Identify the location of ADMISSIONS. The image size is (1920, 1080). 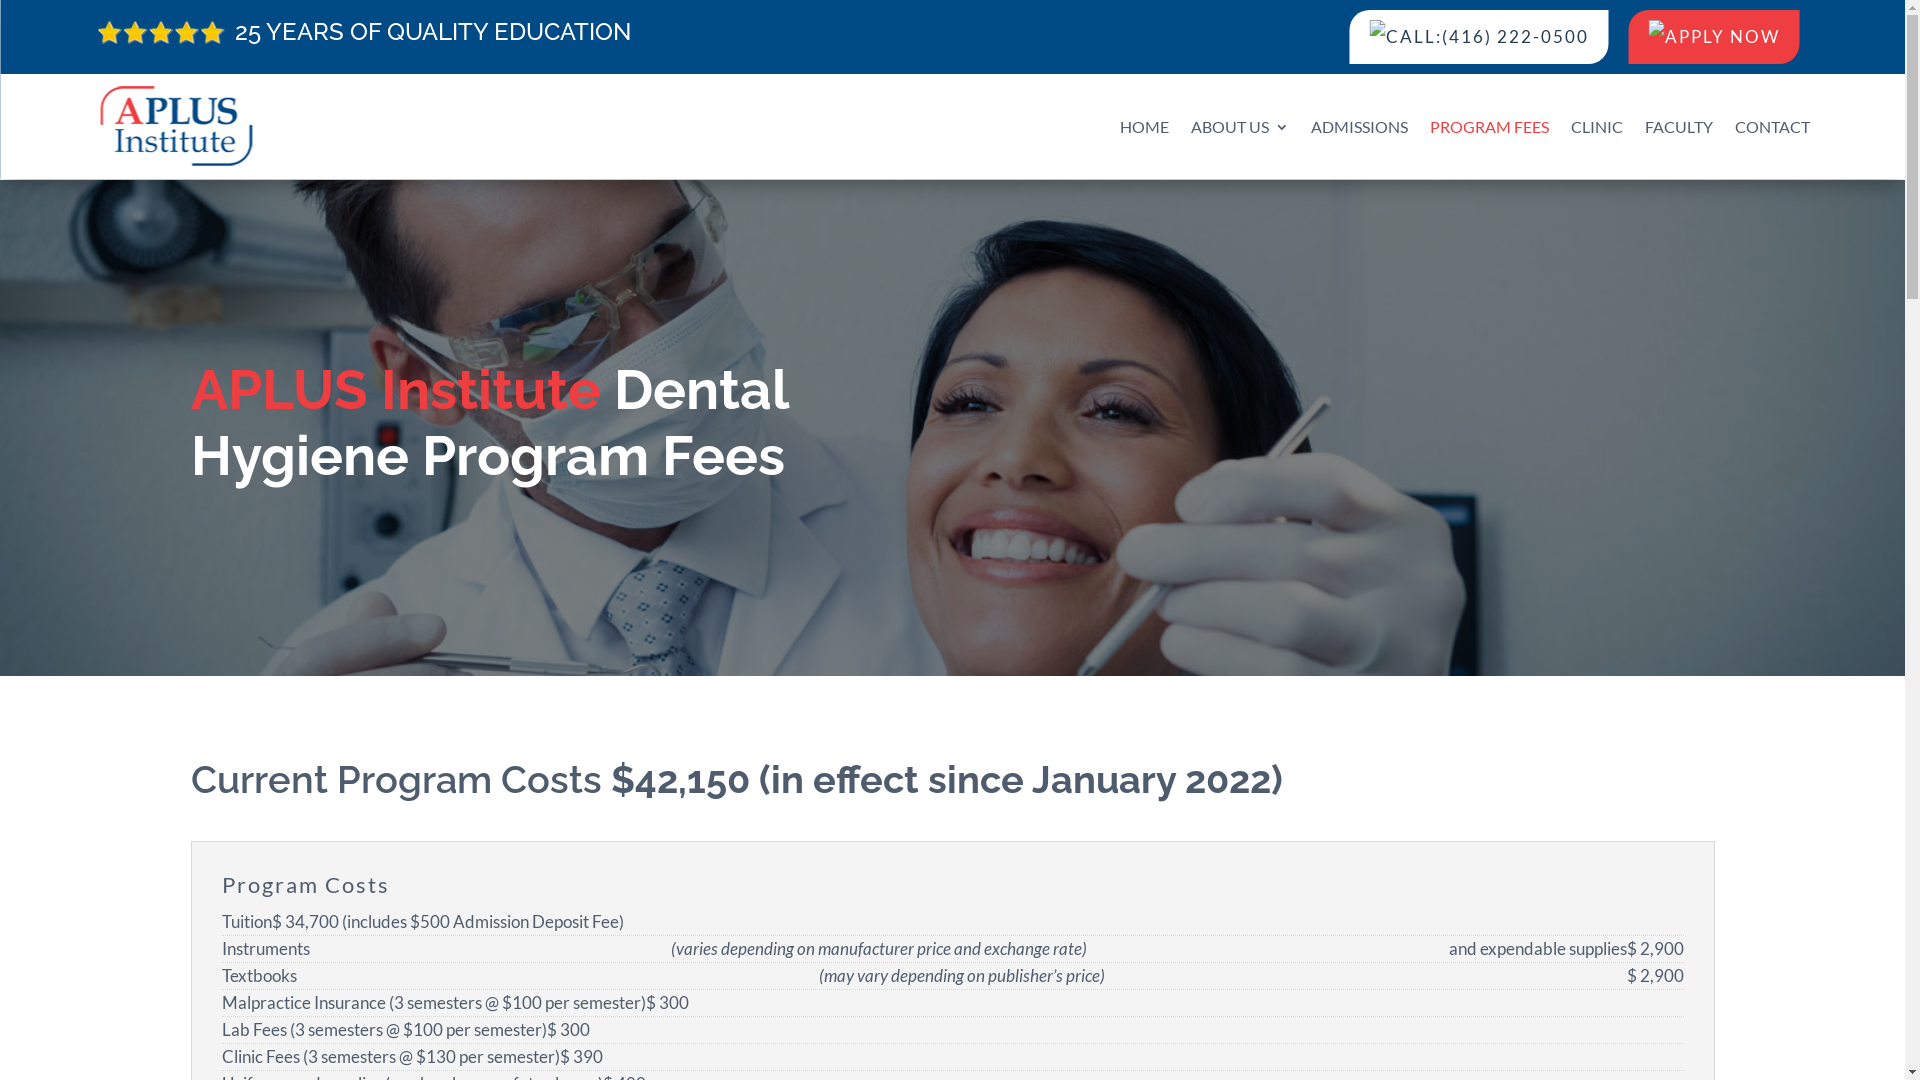
(1360, 126).